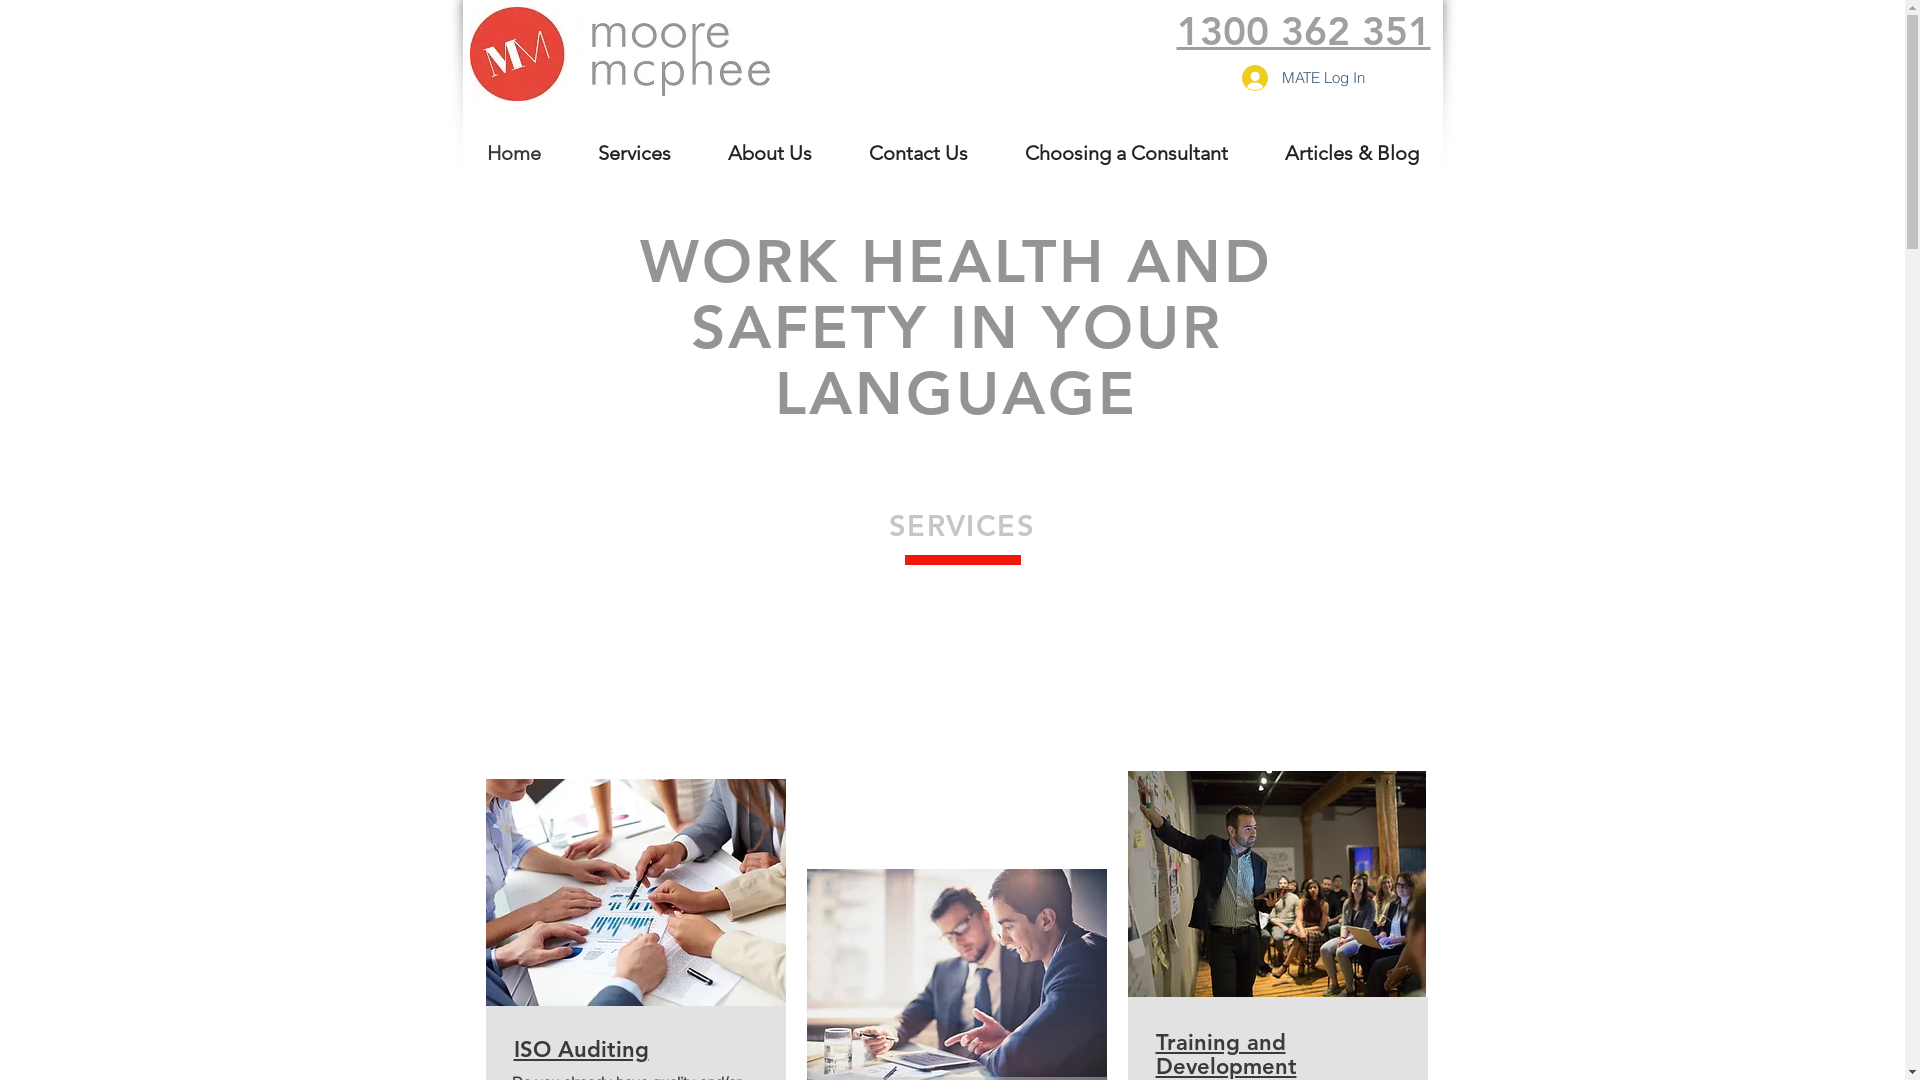 The width and height of the screenshot is (1920, 1080). Describe the element at coordinates (1304, 77) in the screenshot. I see `MATE Log In` at that location.